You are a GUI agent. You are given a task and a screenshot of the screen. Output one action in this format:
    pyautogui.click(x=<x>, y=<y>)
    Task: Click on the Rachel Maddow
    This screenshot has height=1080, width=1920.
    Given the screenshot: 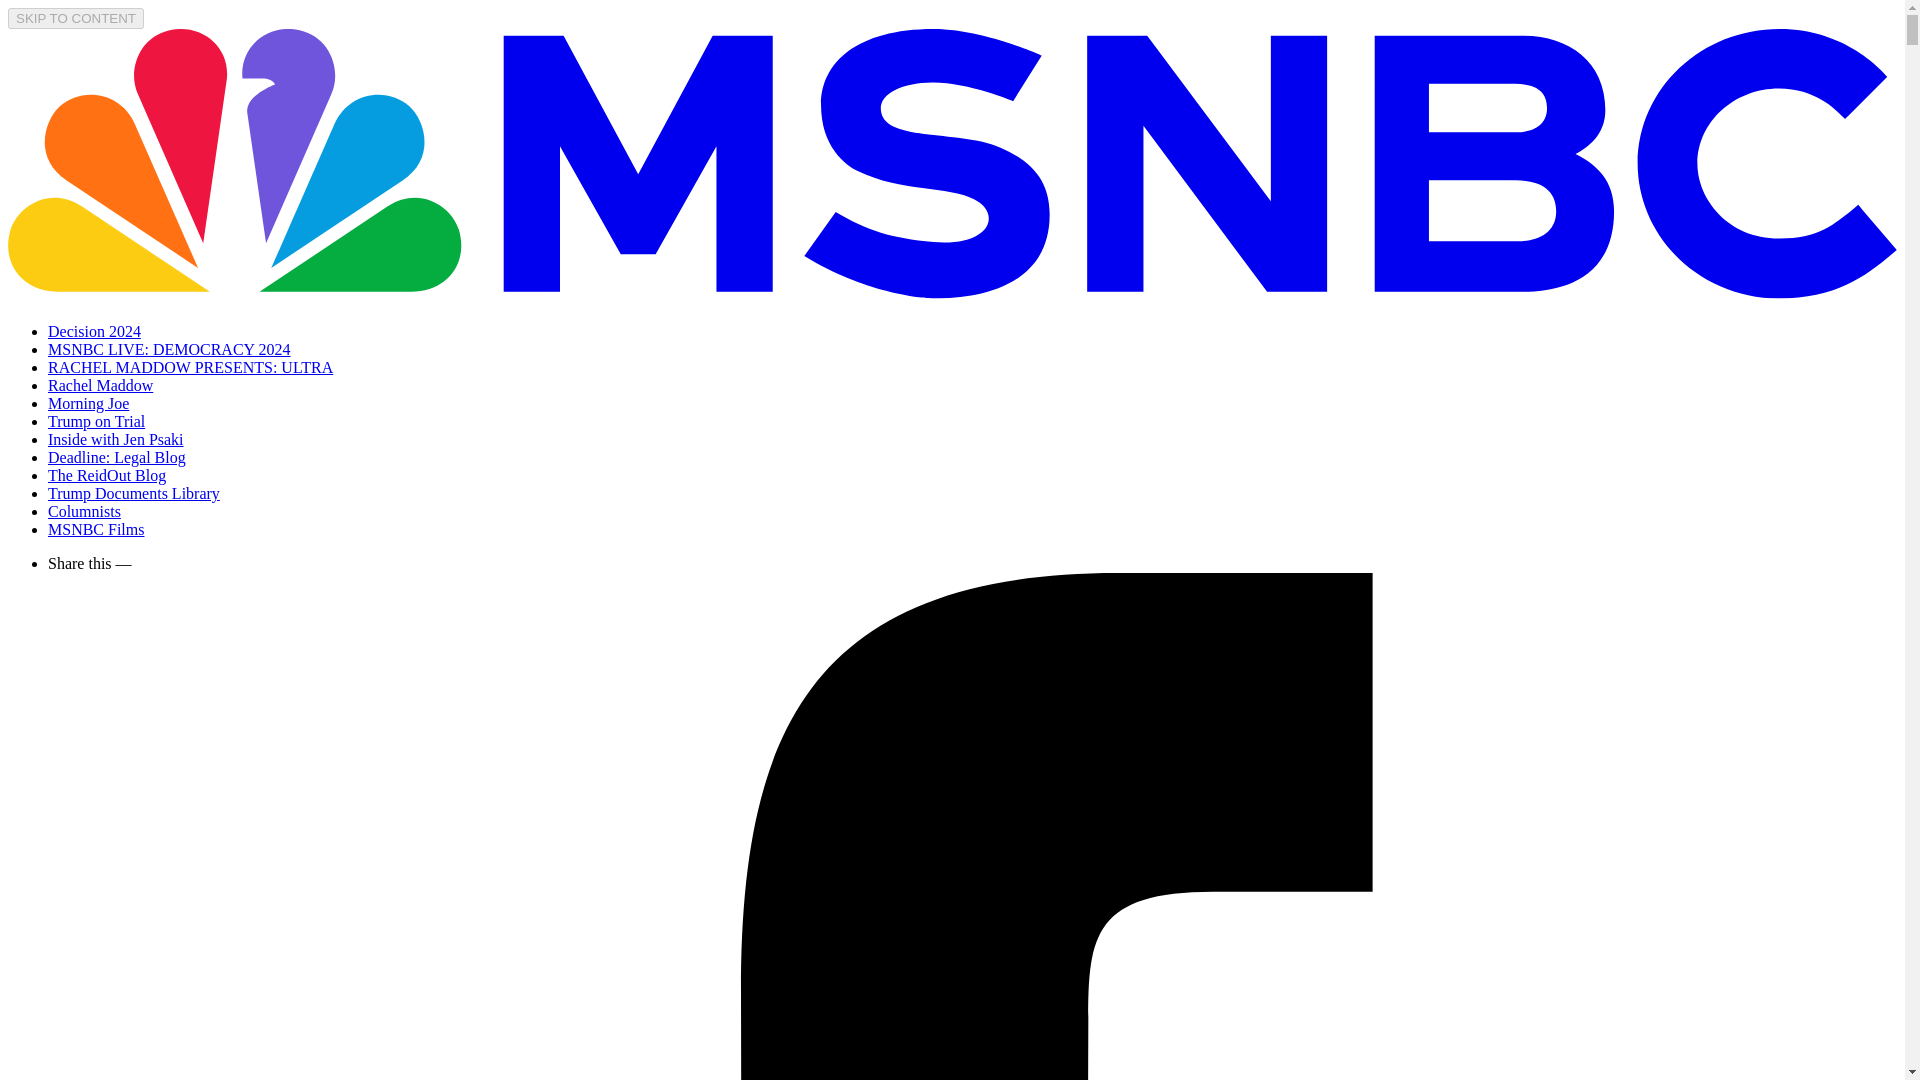 What is the action you would take?
    pyautogui.click(x=100, y=385)
    